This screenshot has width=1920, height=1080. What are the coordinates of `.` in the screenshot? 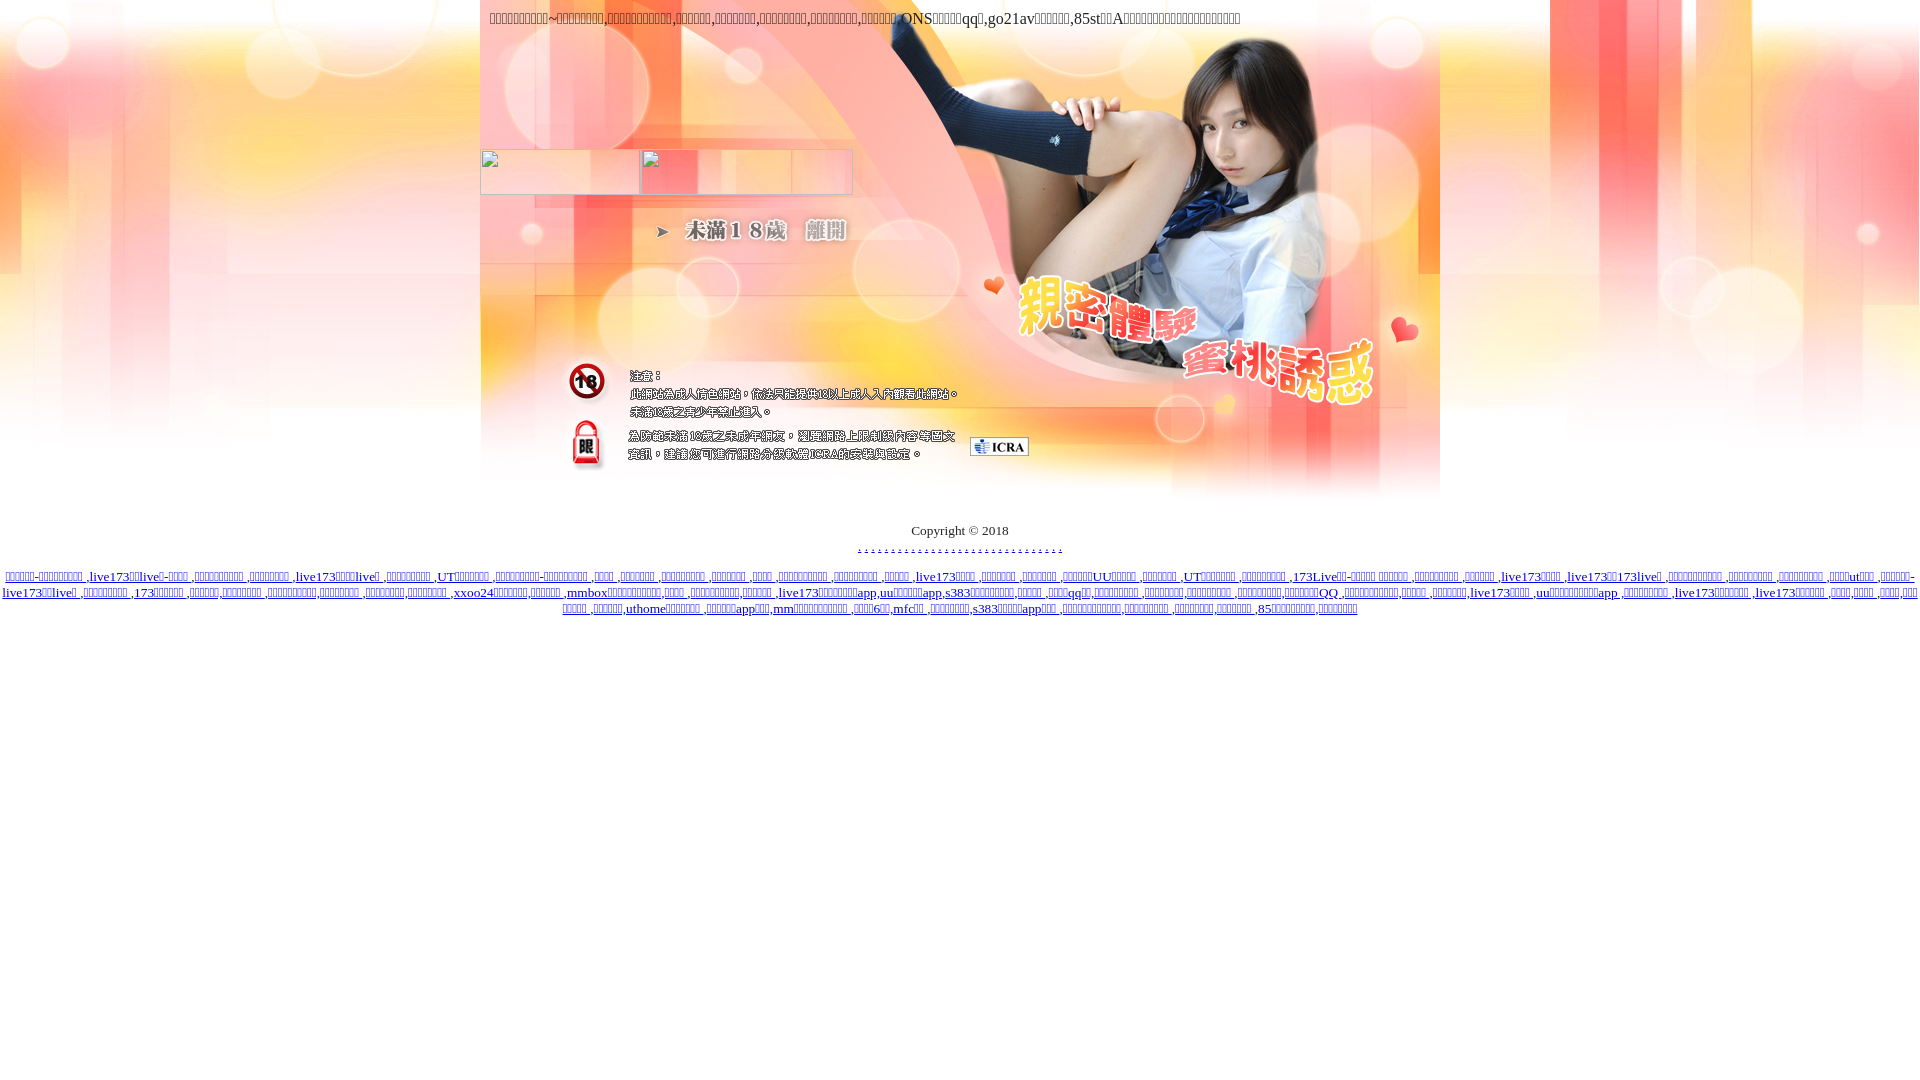 It's located at (926, 546).